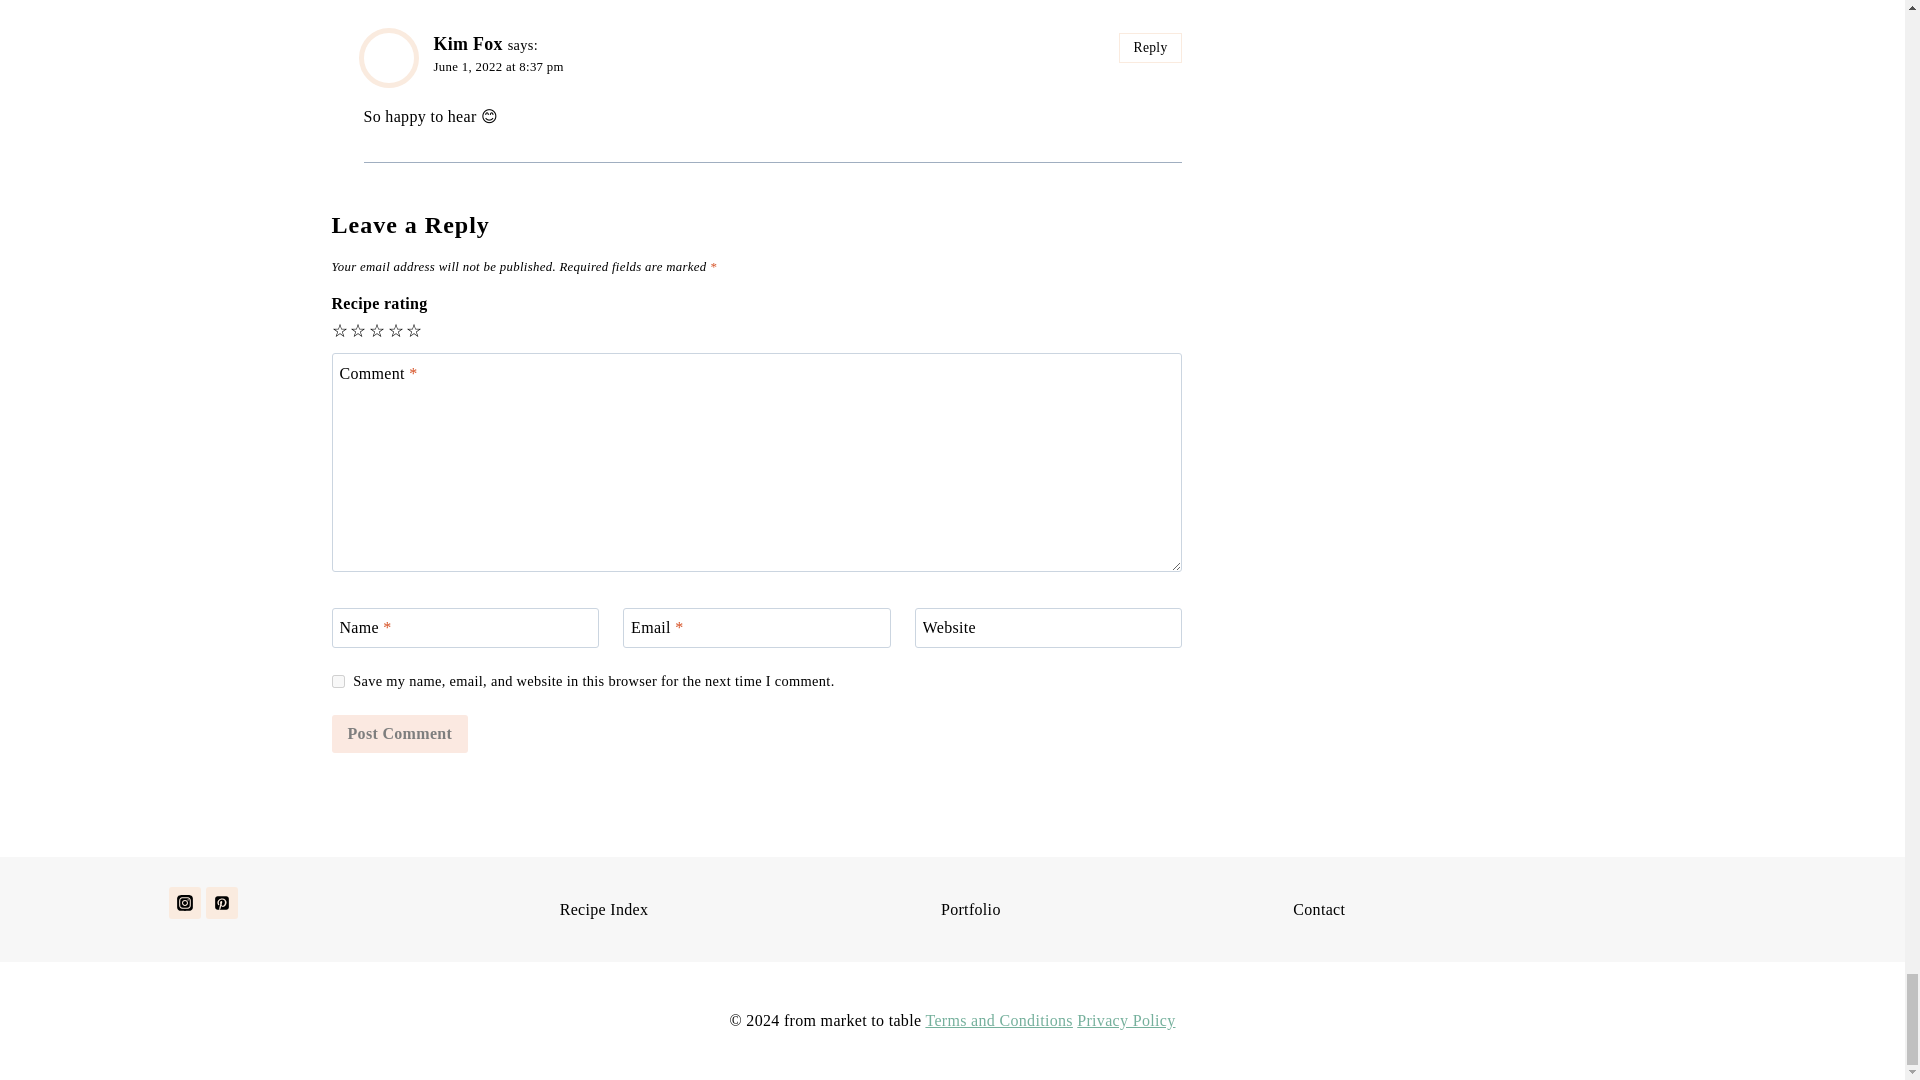  What do you see at coordinates (468, 44) in the screenshot?
I see `Kim Fox` at bounding box center [468, 44].